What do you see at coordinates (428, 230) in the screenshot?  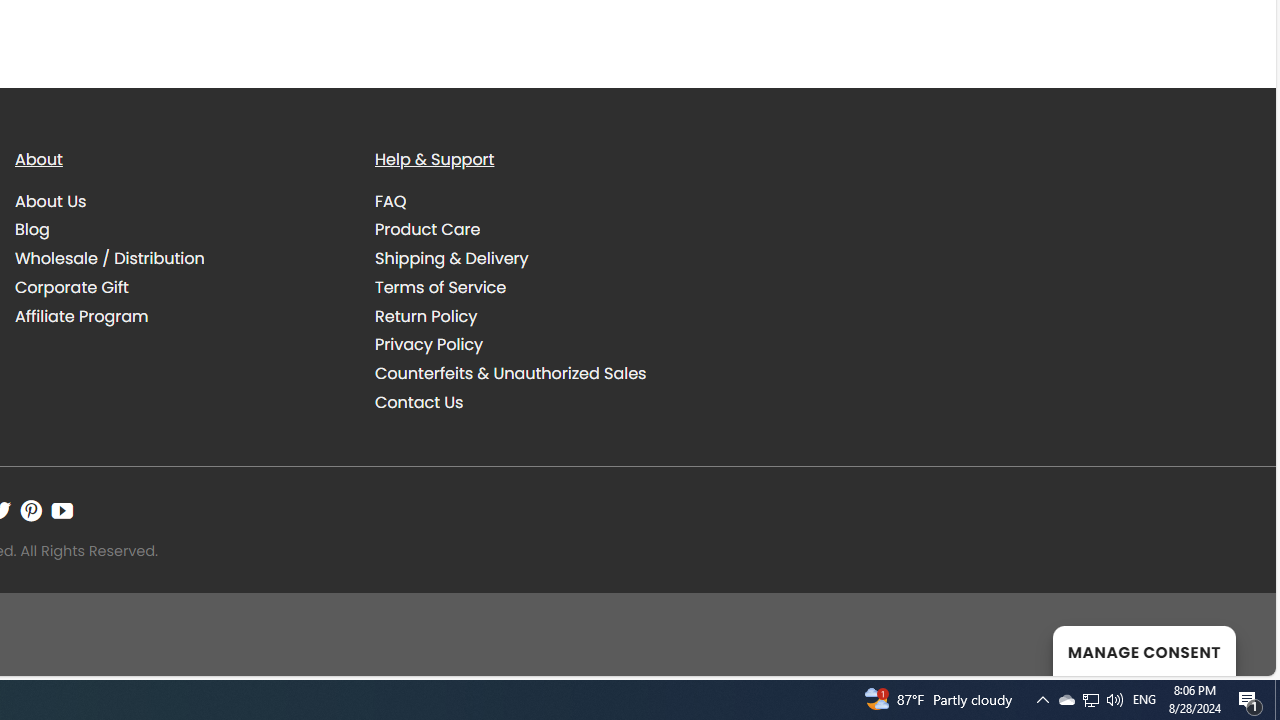 I see `Product Care` at bounding box center [428, 230].